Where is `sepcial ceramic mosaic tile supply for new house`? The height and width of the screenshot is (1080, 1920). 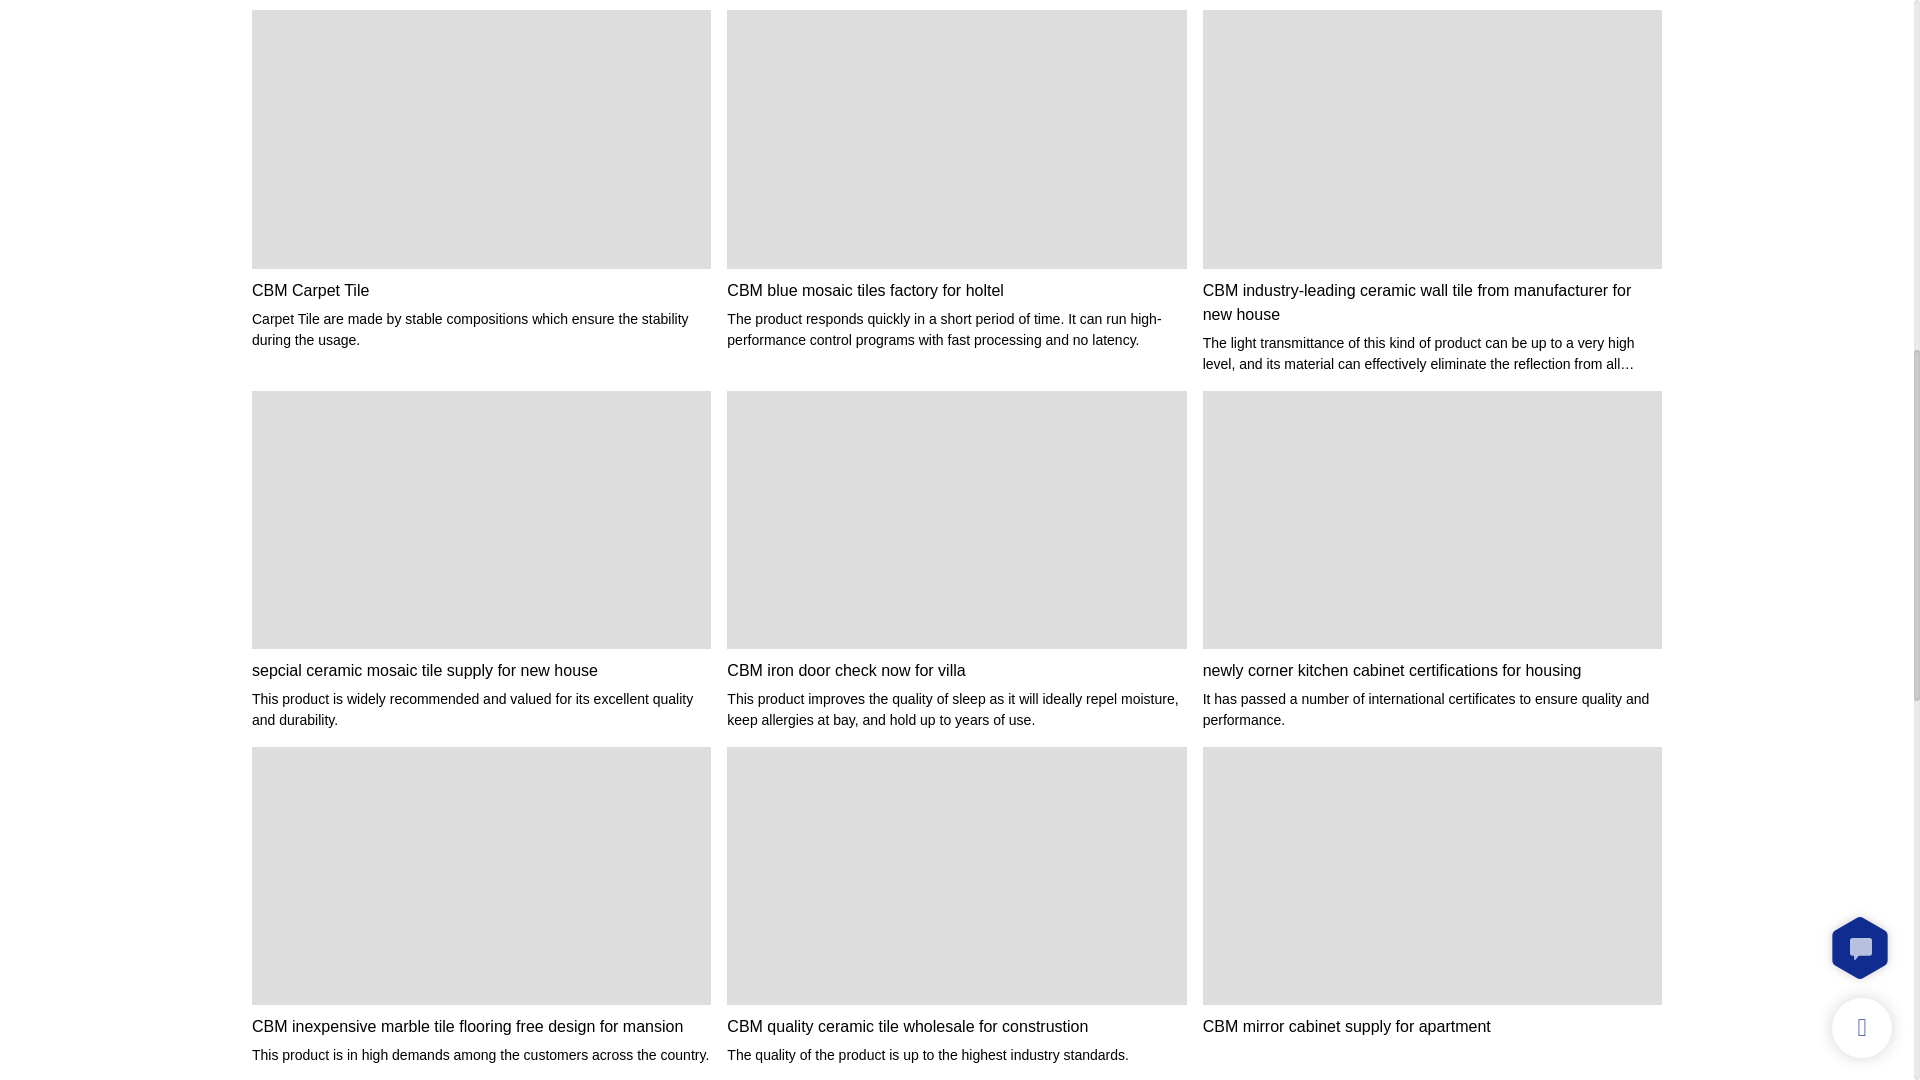
sepcial ceramic mosaic tile supply for new house is located at coordinates (480, 670).